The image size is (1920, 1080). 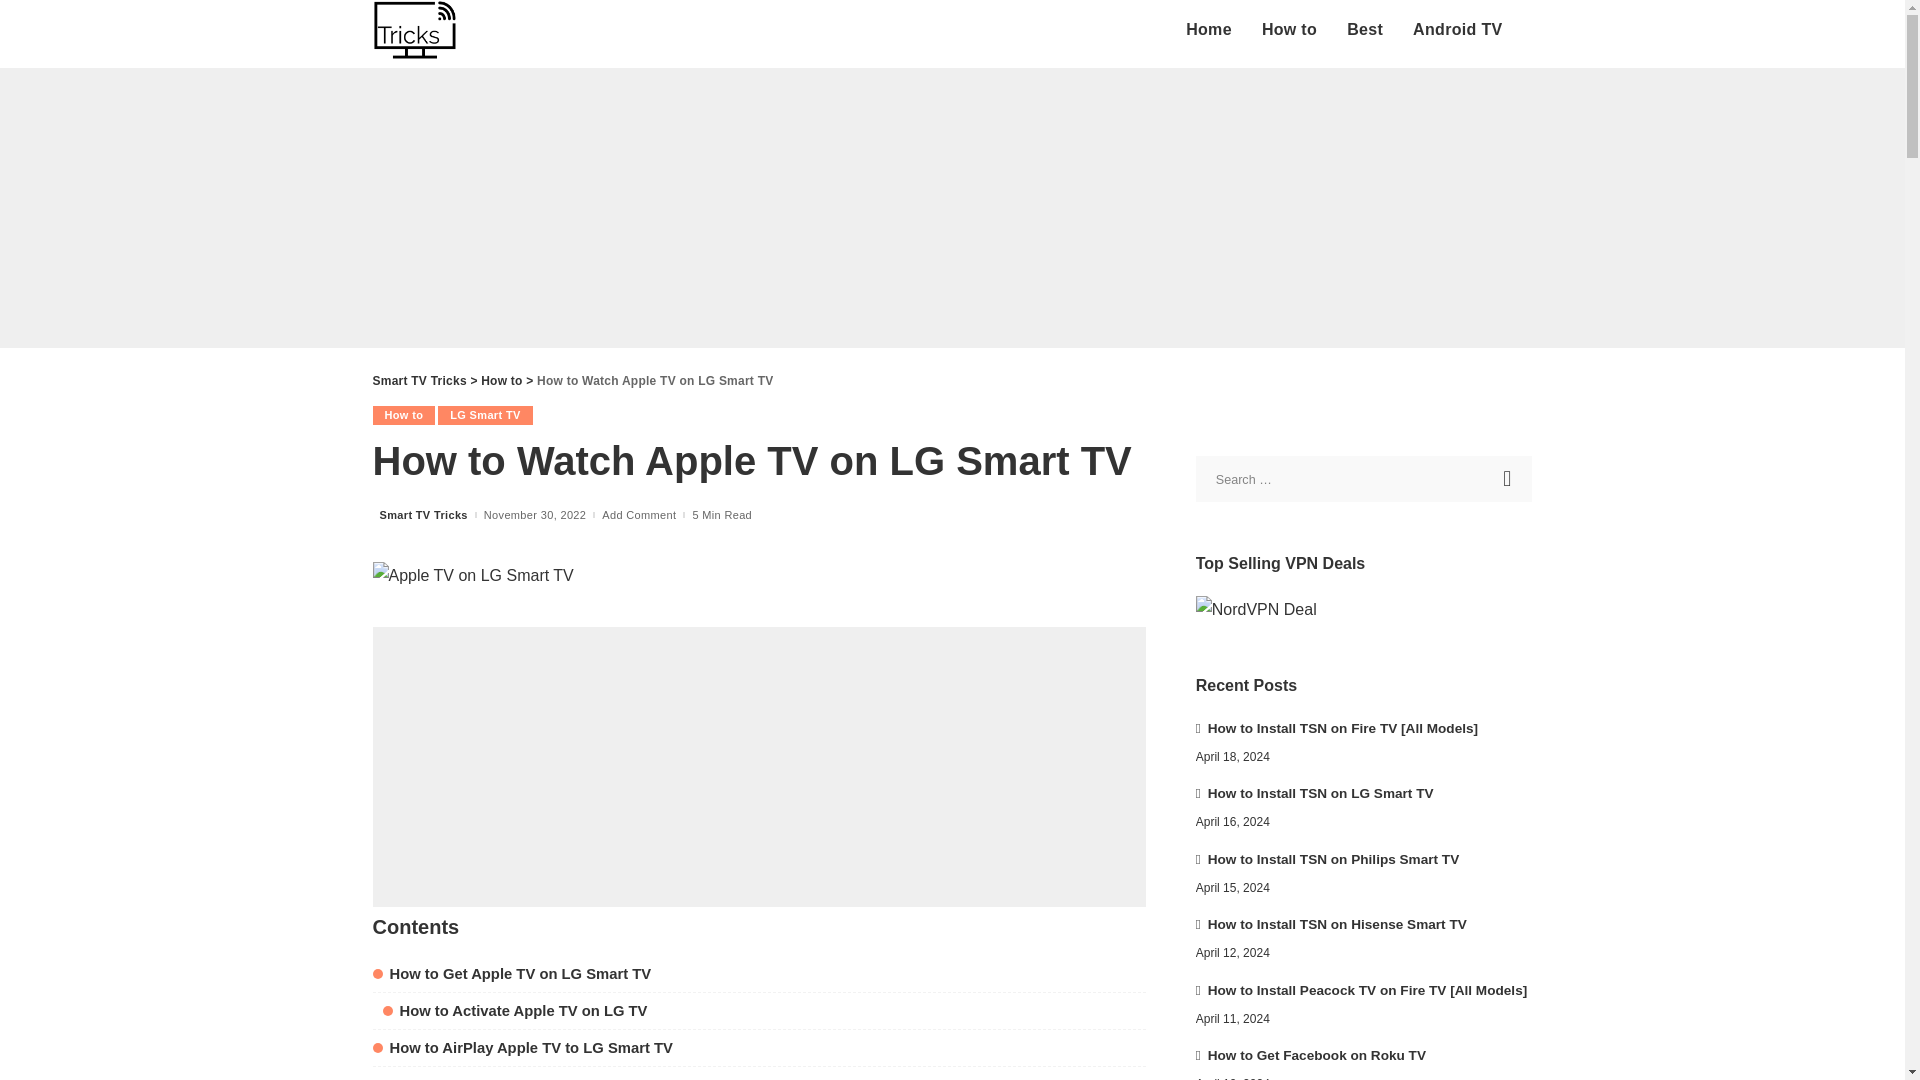 I want to click on Smart TV Tricks, so click(x=419, y=380).